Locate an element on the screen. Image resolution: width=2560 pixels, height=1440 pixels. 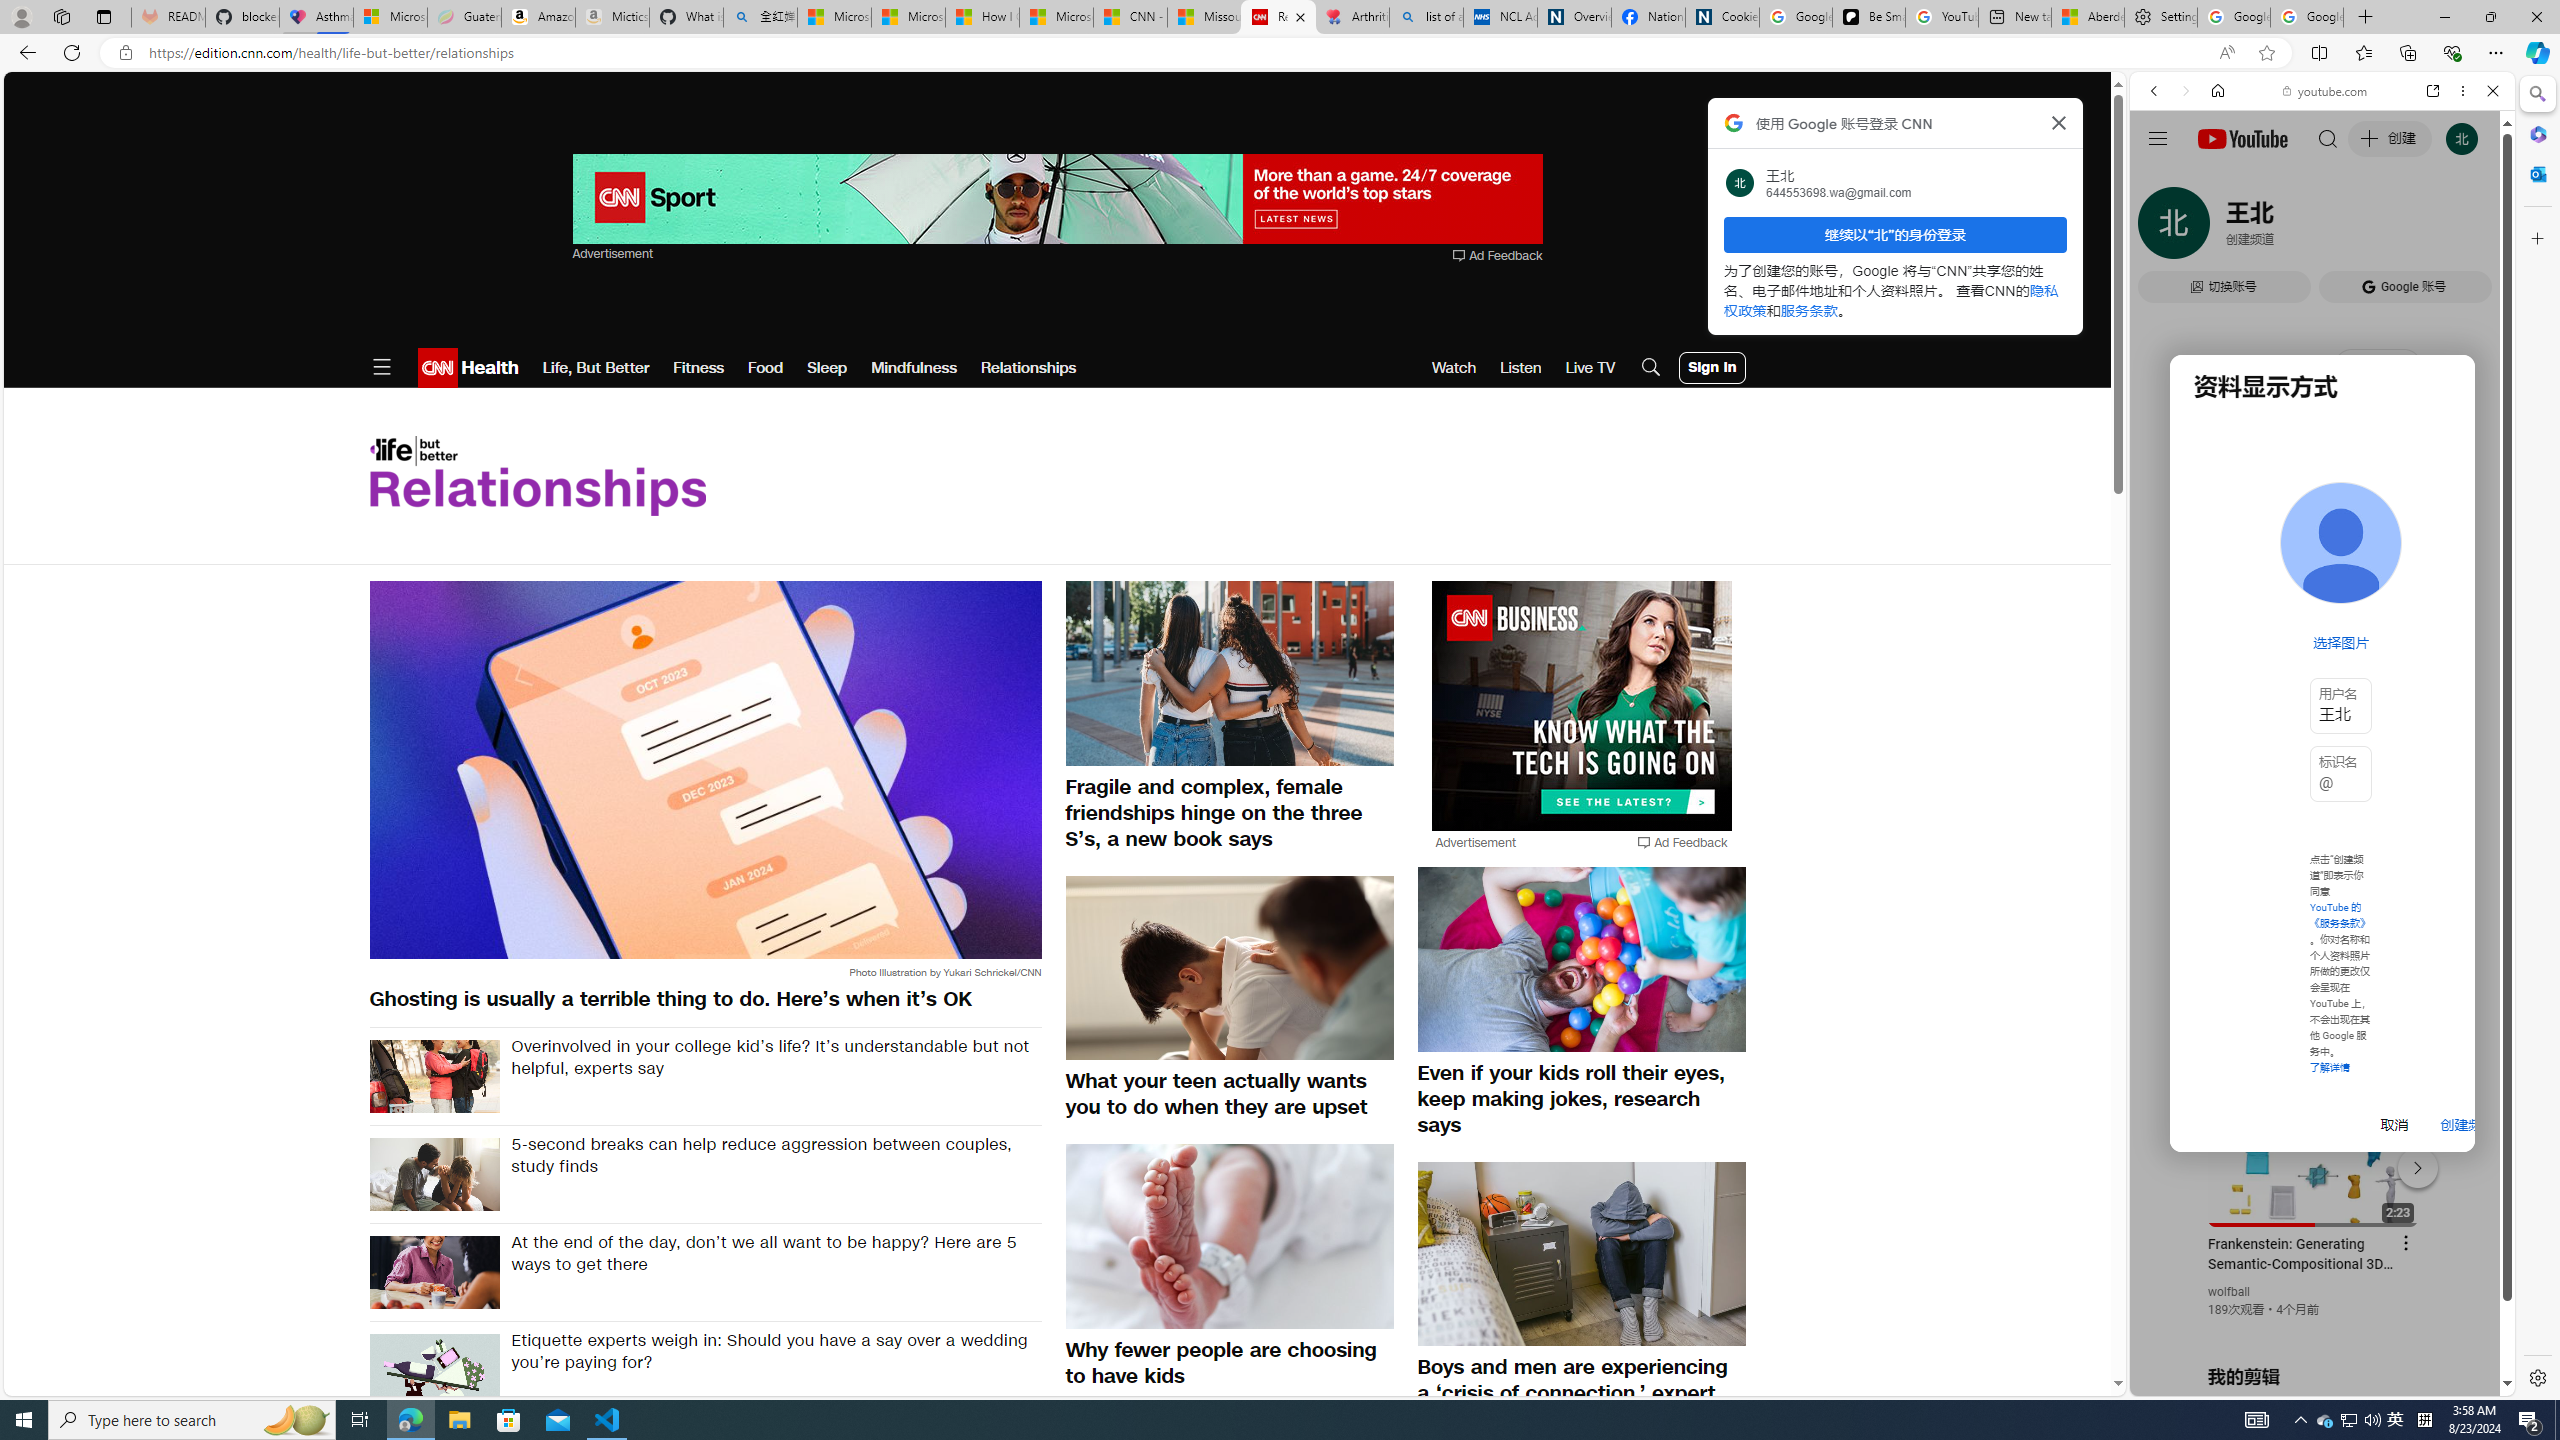
Wellness Wedding Etiquette.png is located at coordinates (434, 1370).